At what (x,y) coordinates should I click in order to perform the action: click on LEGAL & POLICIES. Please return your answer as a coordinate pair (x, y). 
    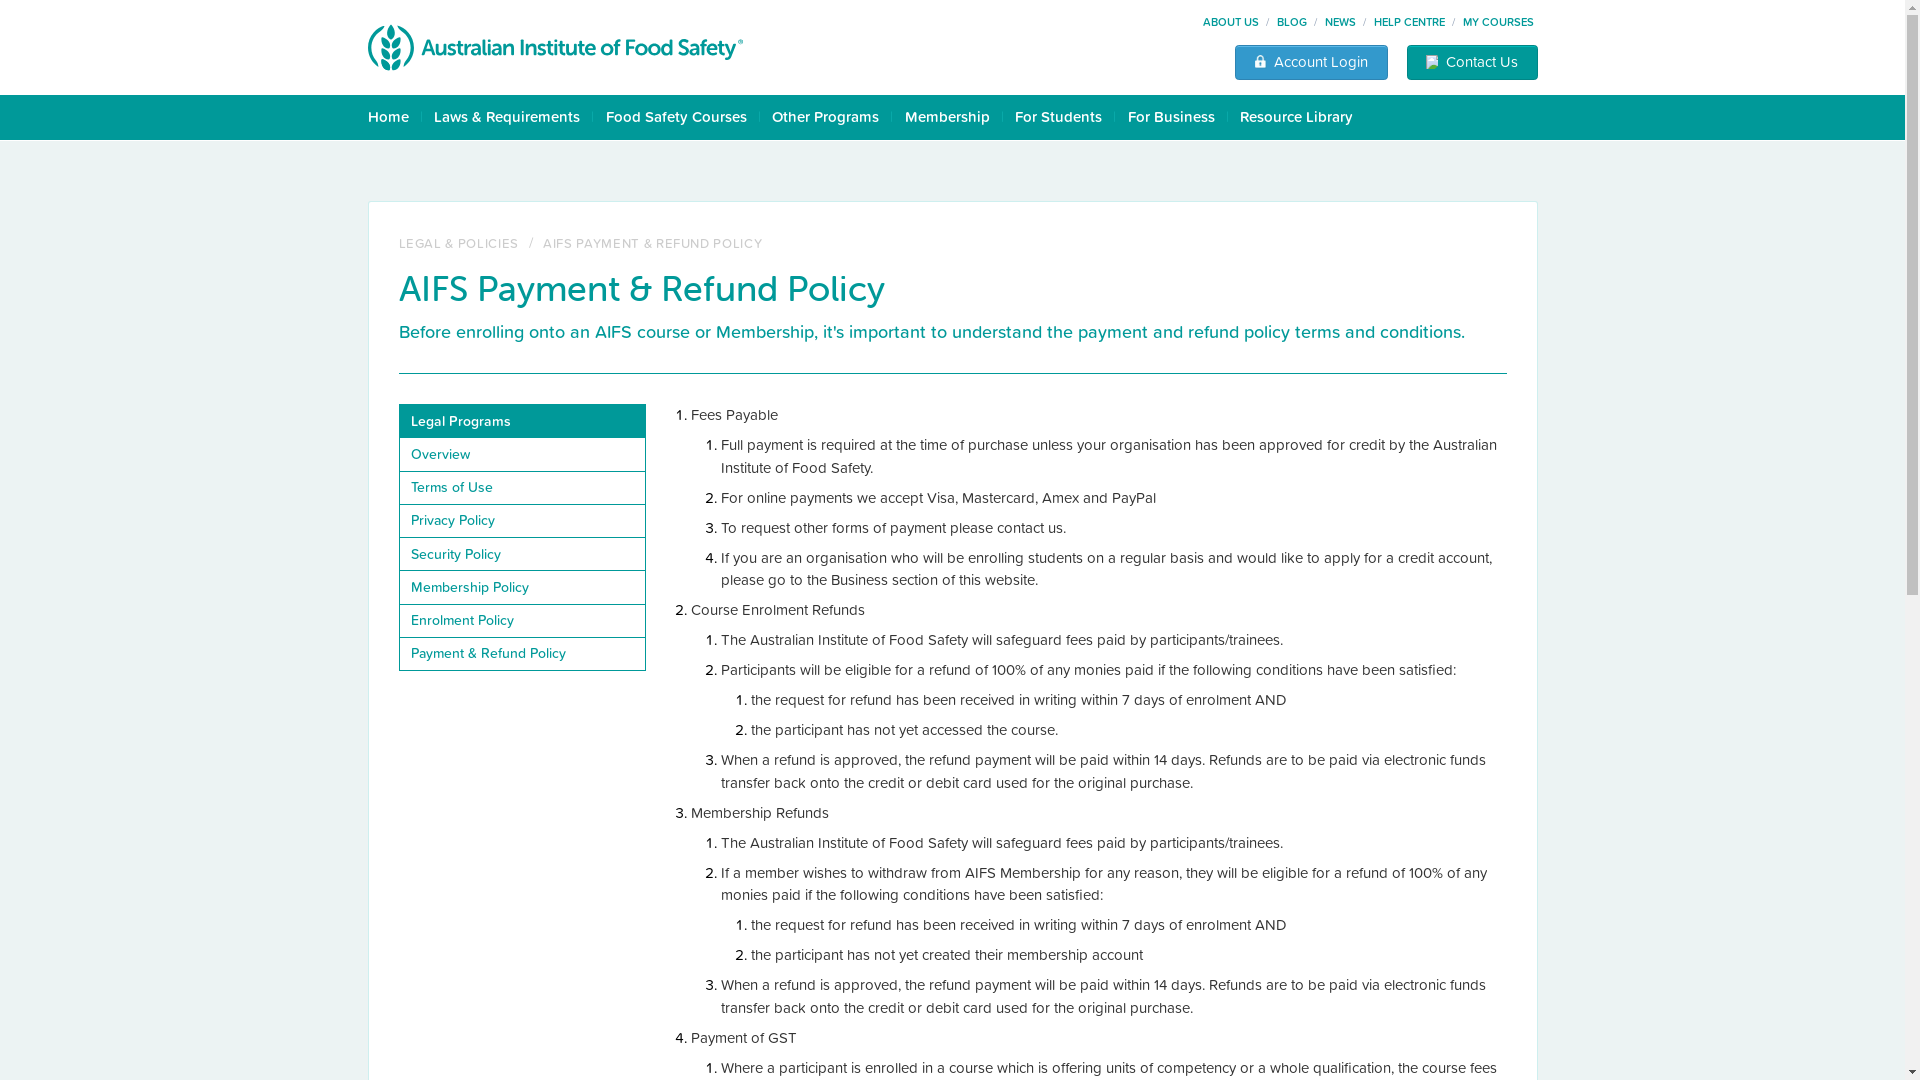
    Looking at the image, I should click on (458, 244).